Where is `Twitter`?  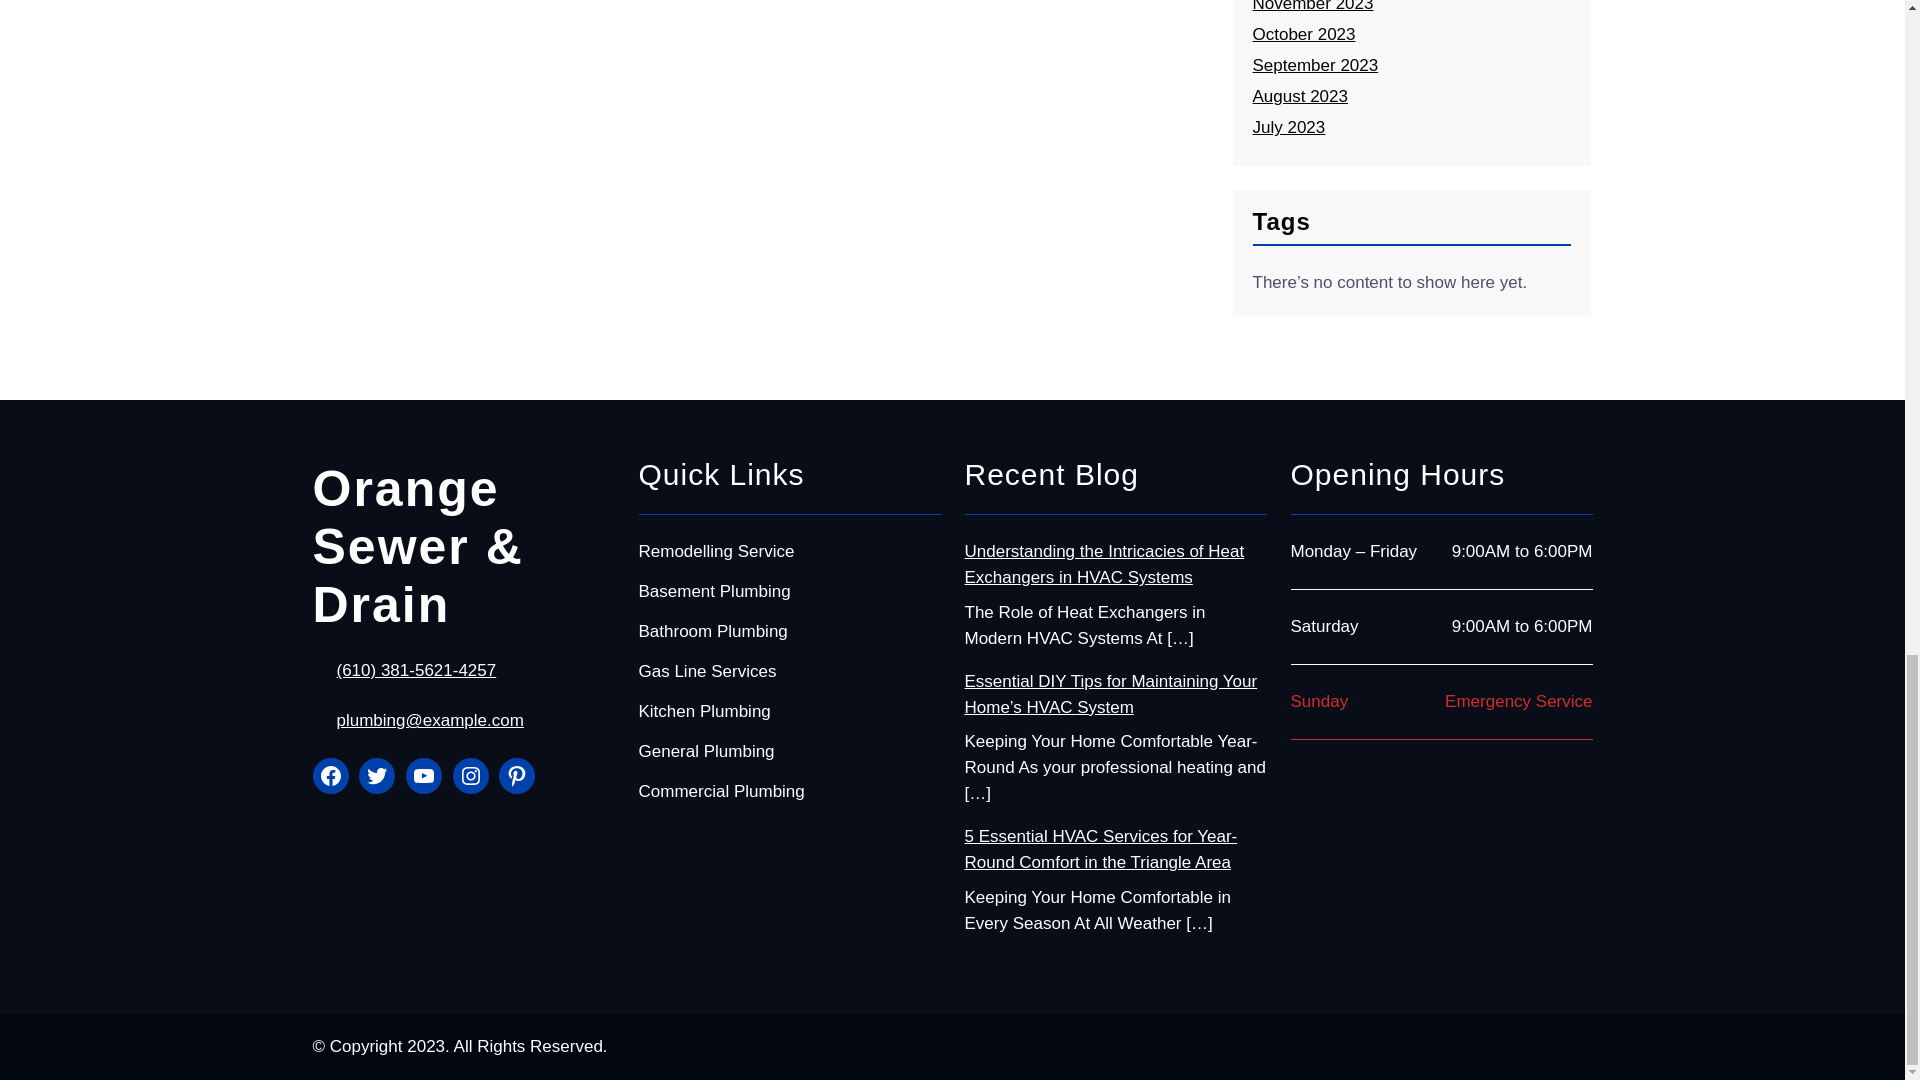 Twitter is located at coordinates (377, 776).